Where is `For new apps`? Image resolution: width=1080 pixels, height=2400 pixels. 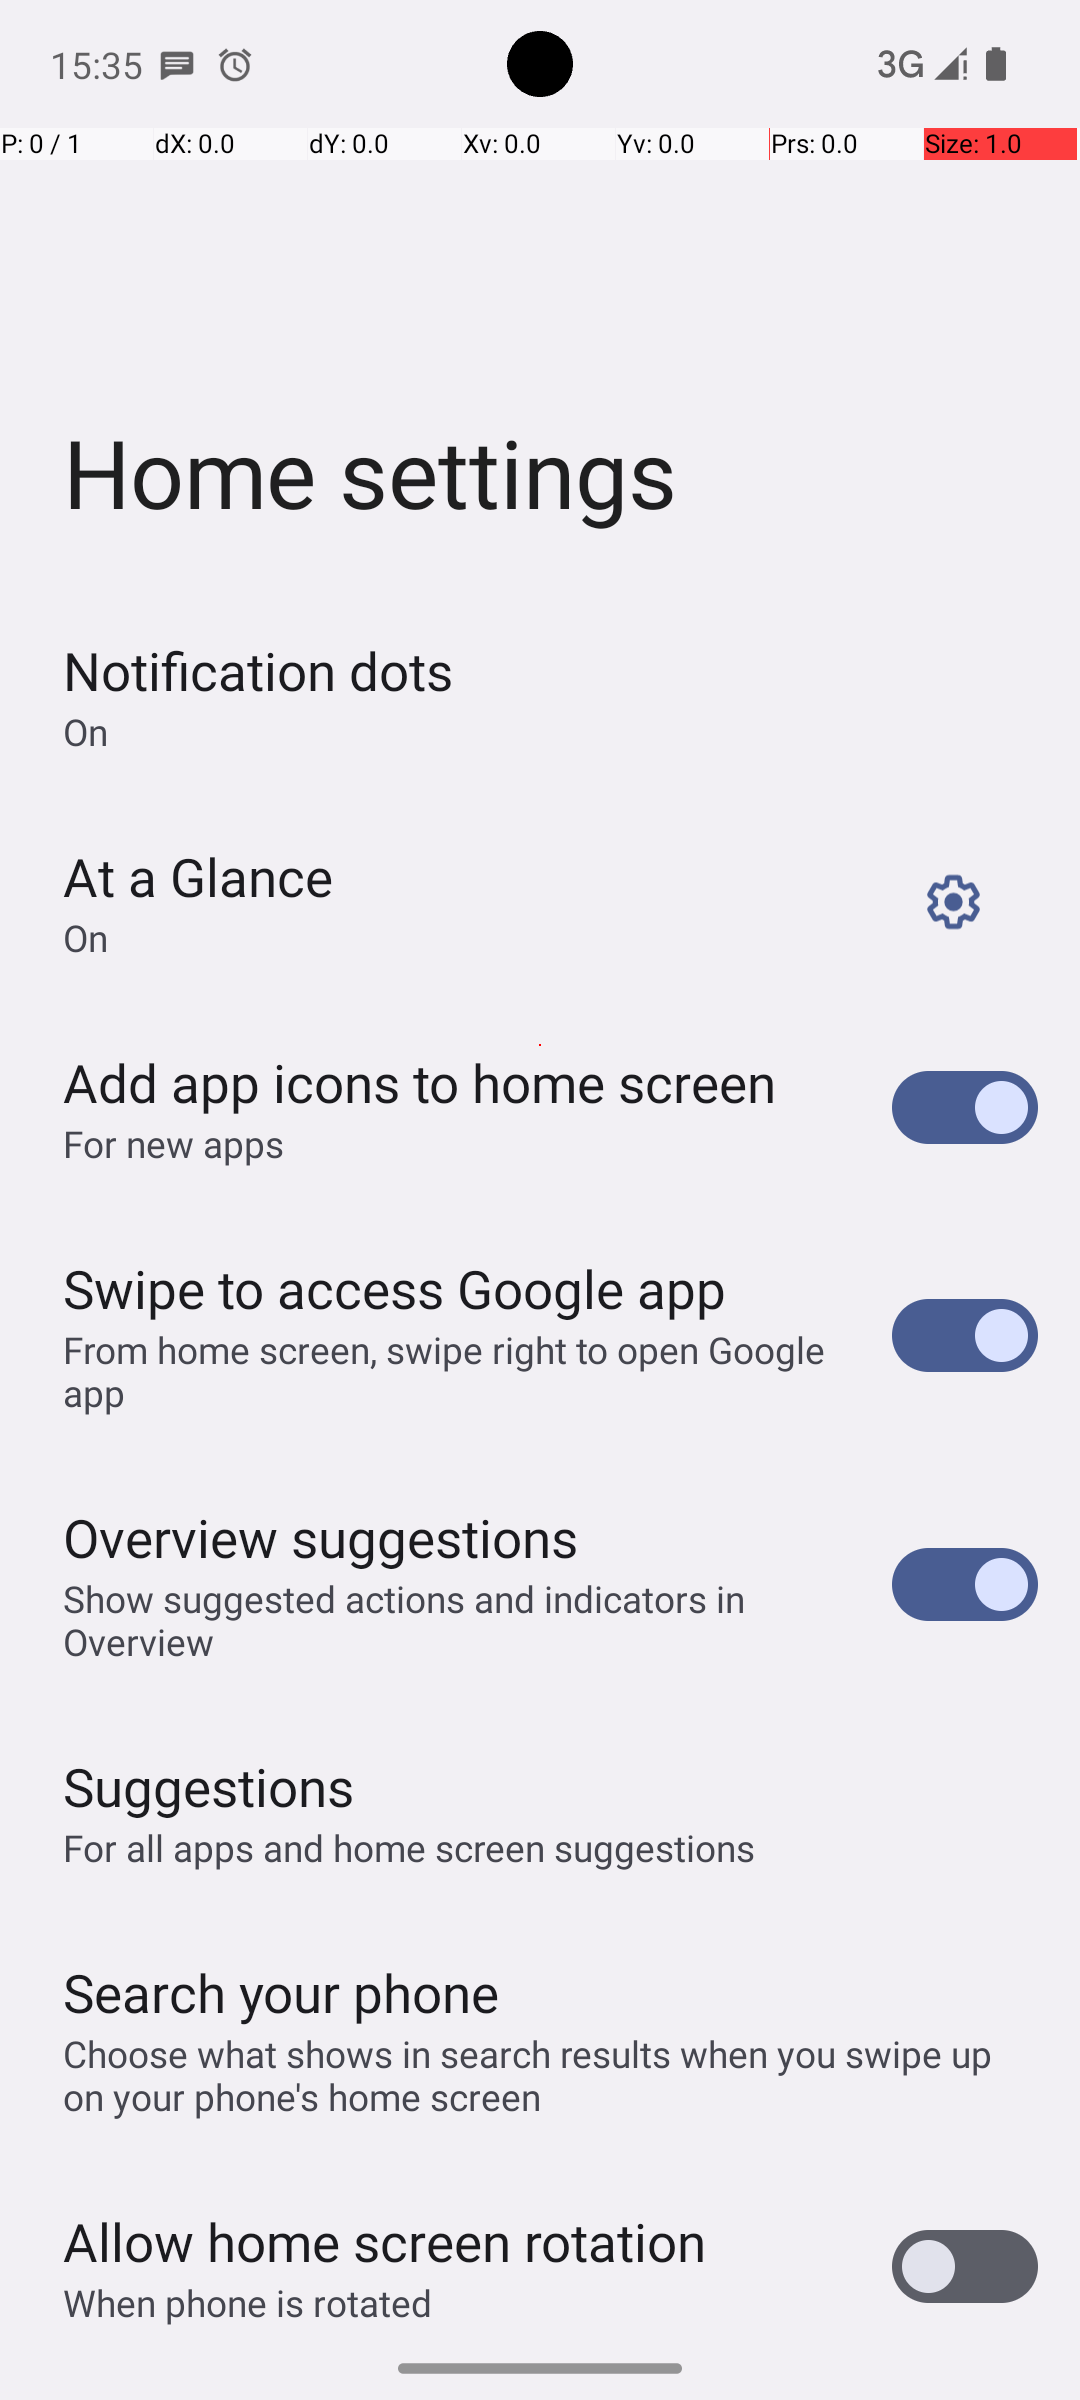 For new apps is located at coordinates (174, 1144).